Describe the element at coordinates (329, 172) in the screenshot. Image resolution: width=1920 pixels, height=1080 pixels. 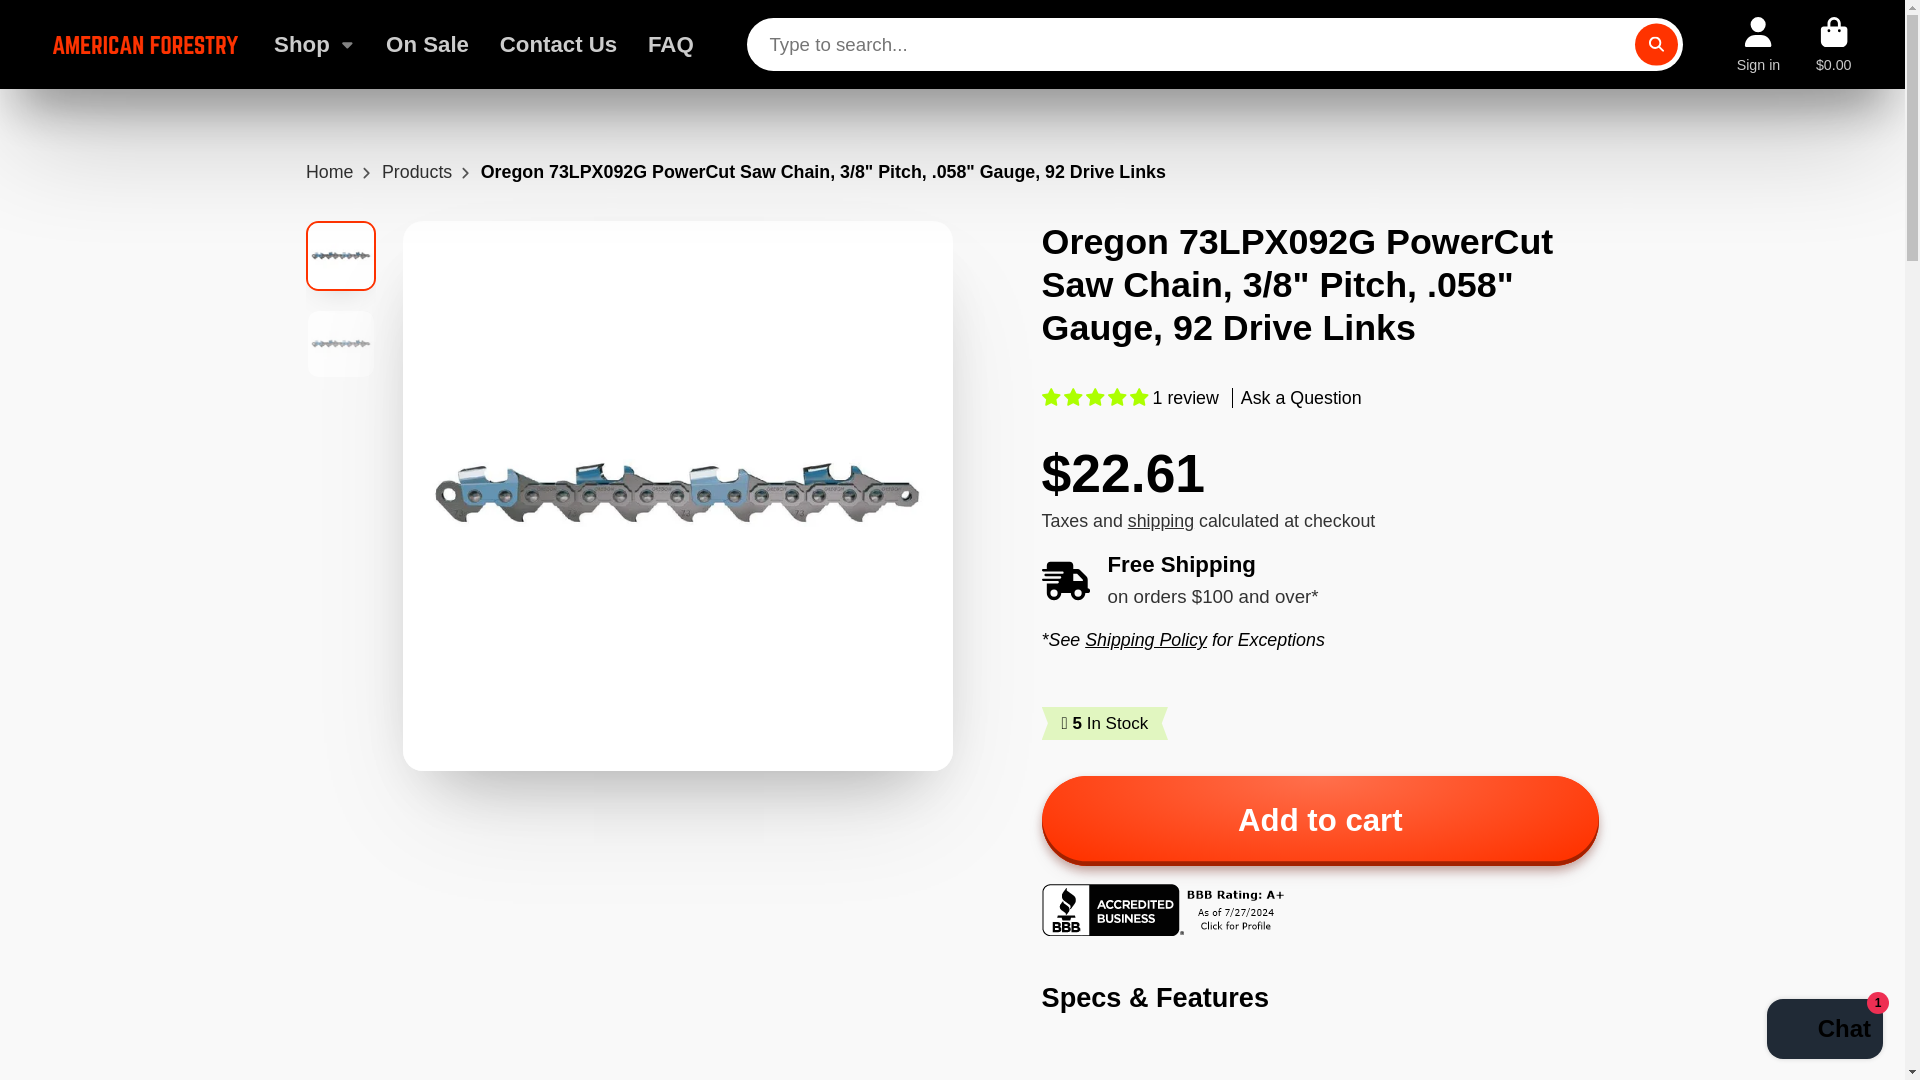
I see `Home` at that location.